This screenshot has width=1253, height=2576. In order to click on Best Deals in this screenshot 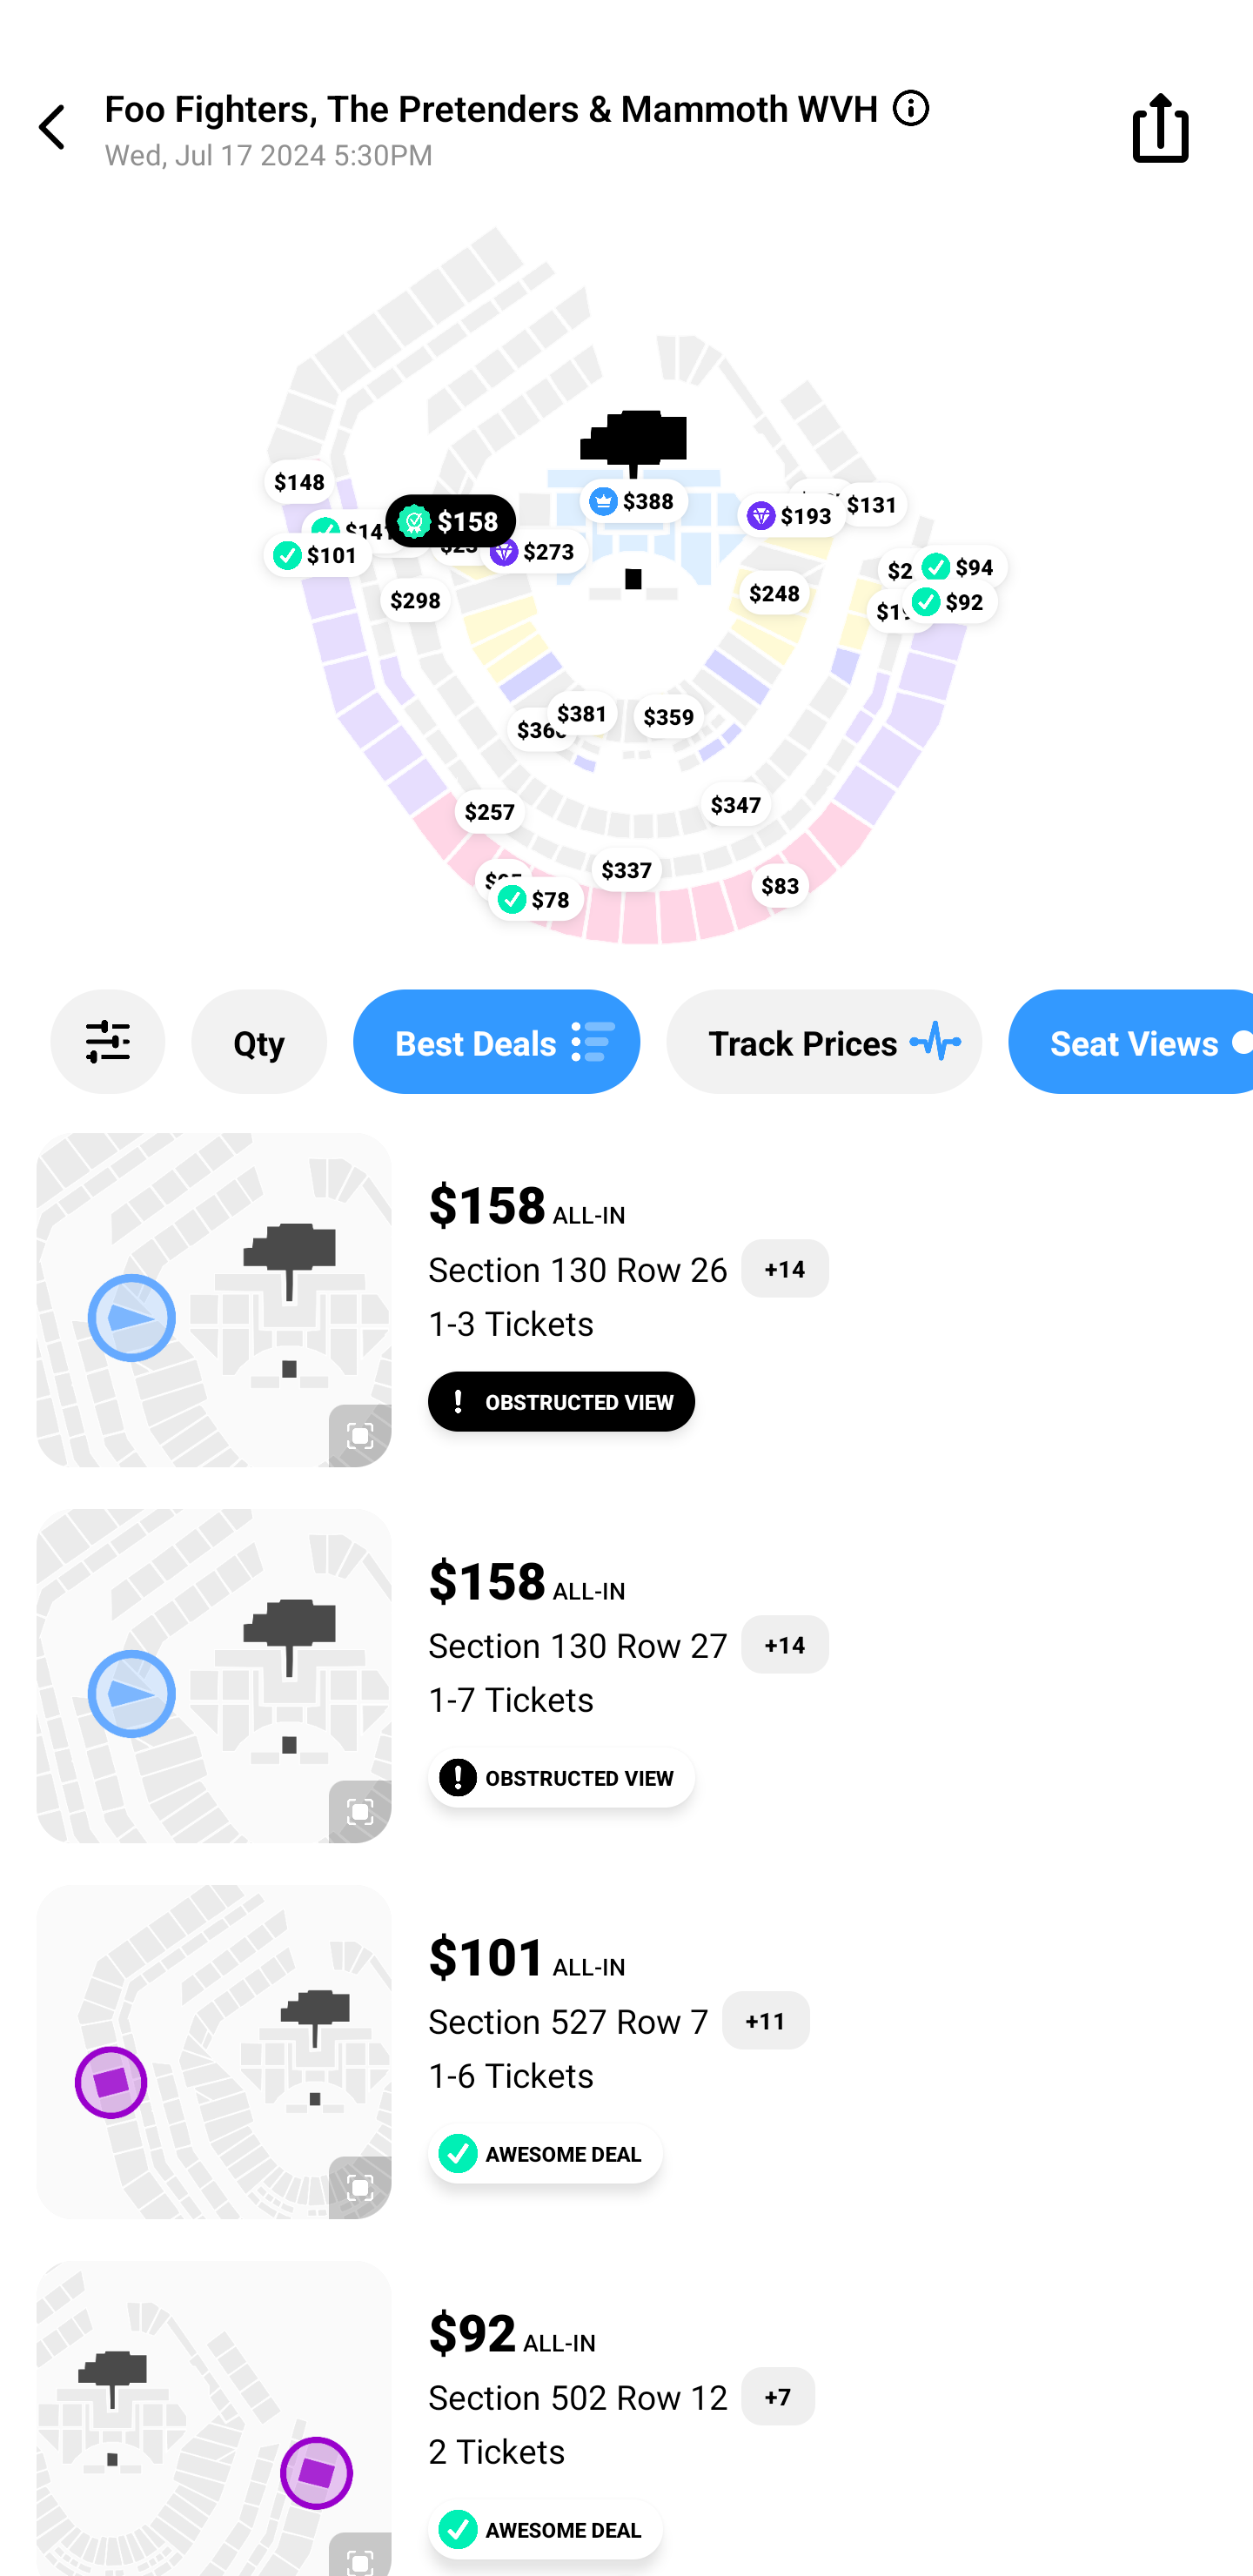, I will do `click(496, 1042)`.